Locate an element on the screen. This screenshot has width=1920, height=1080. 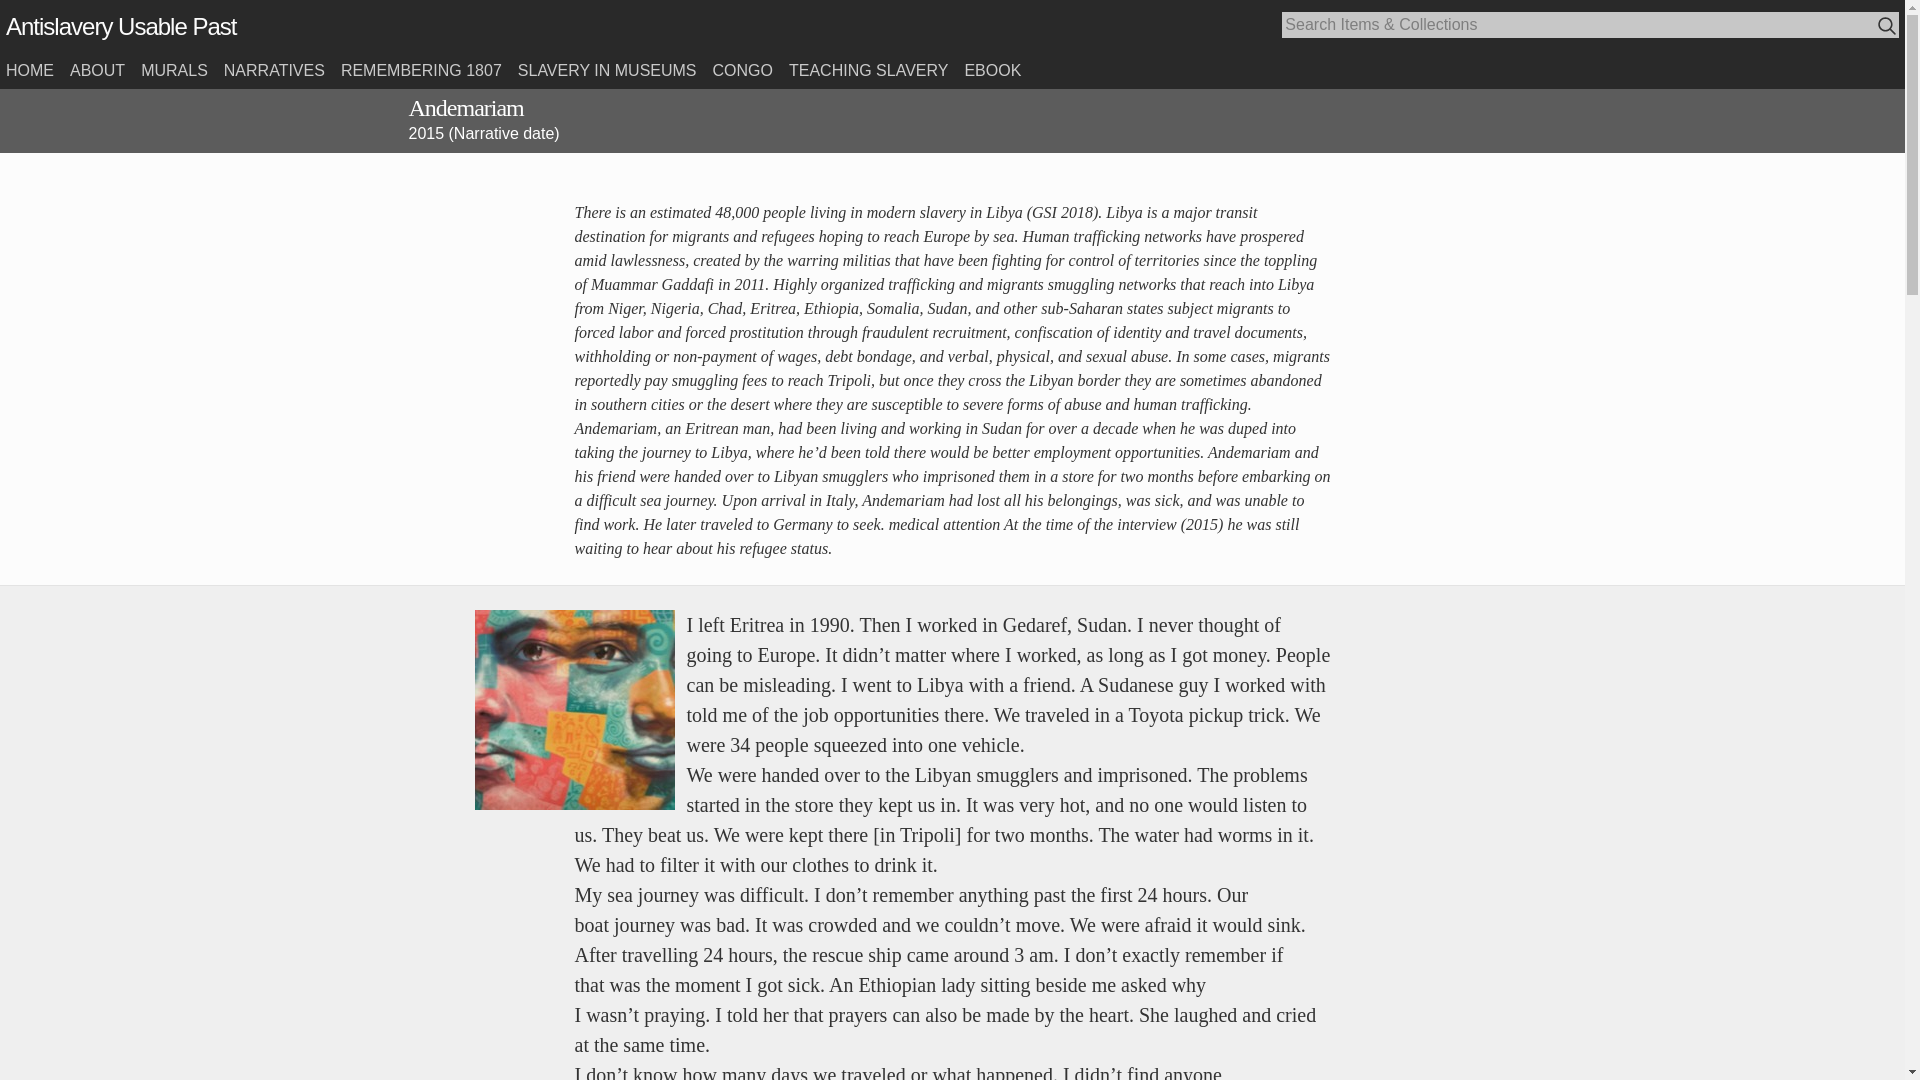
SLAVERY IN MUSEUMS is located at coordinates (607, 70).